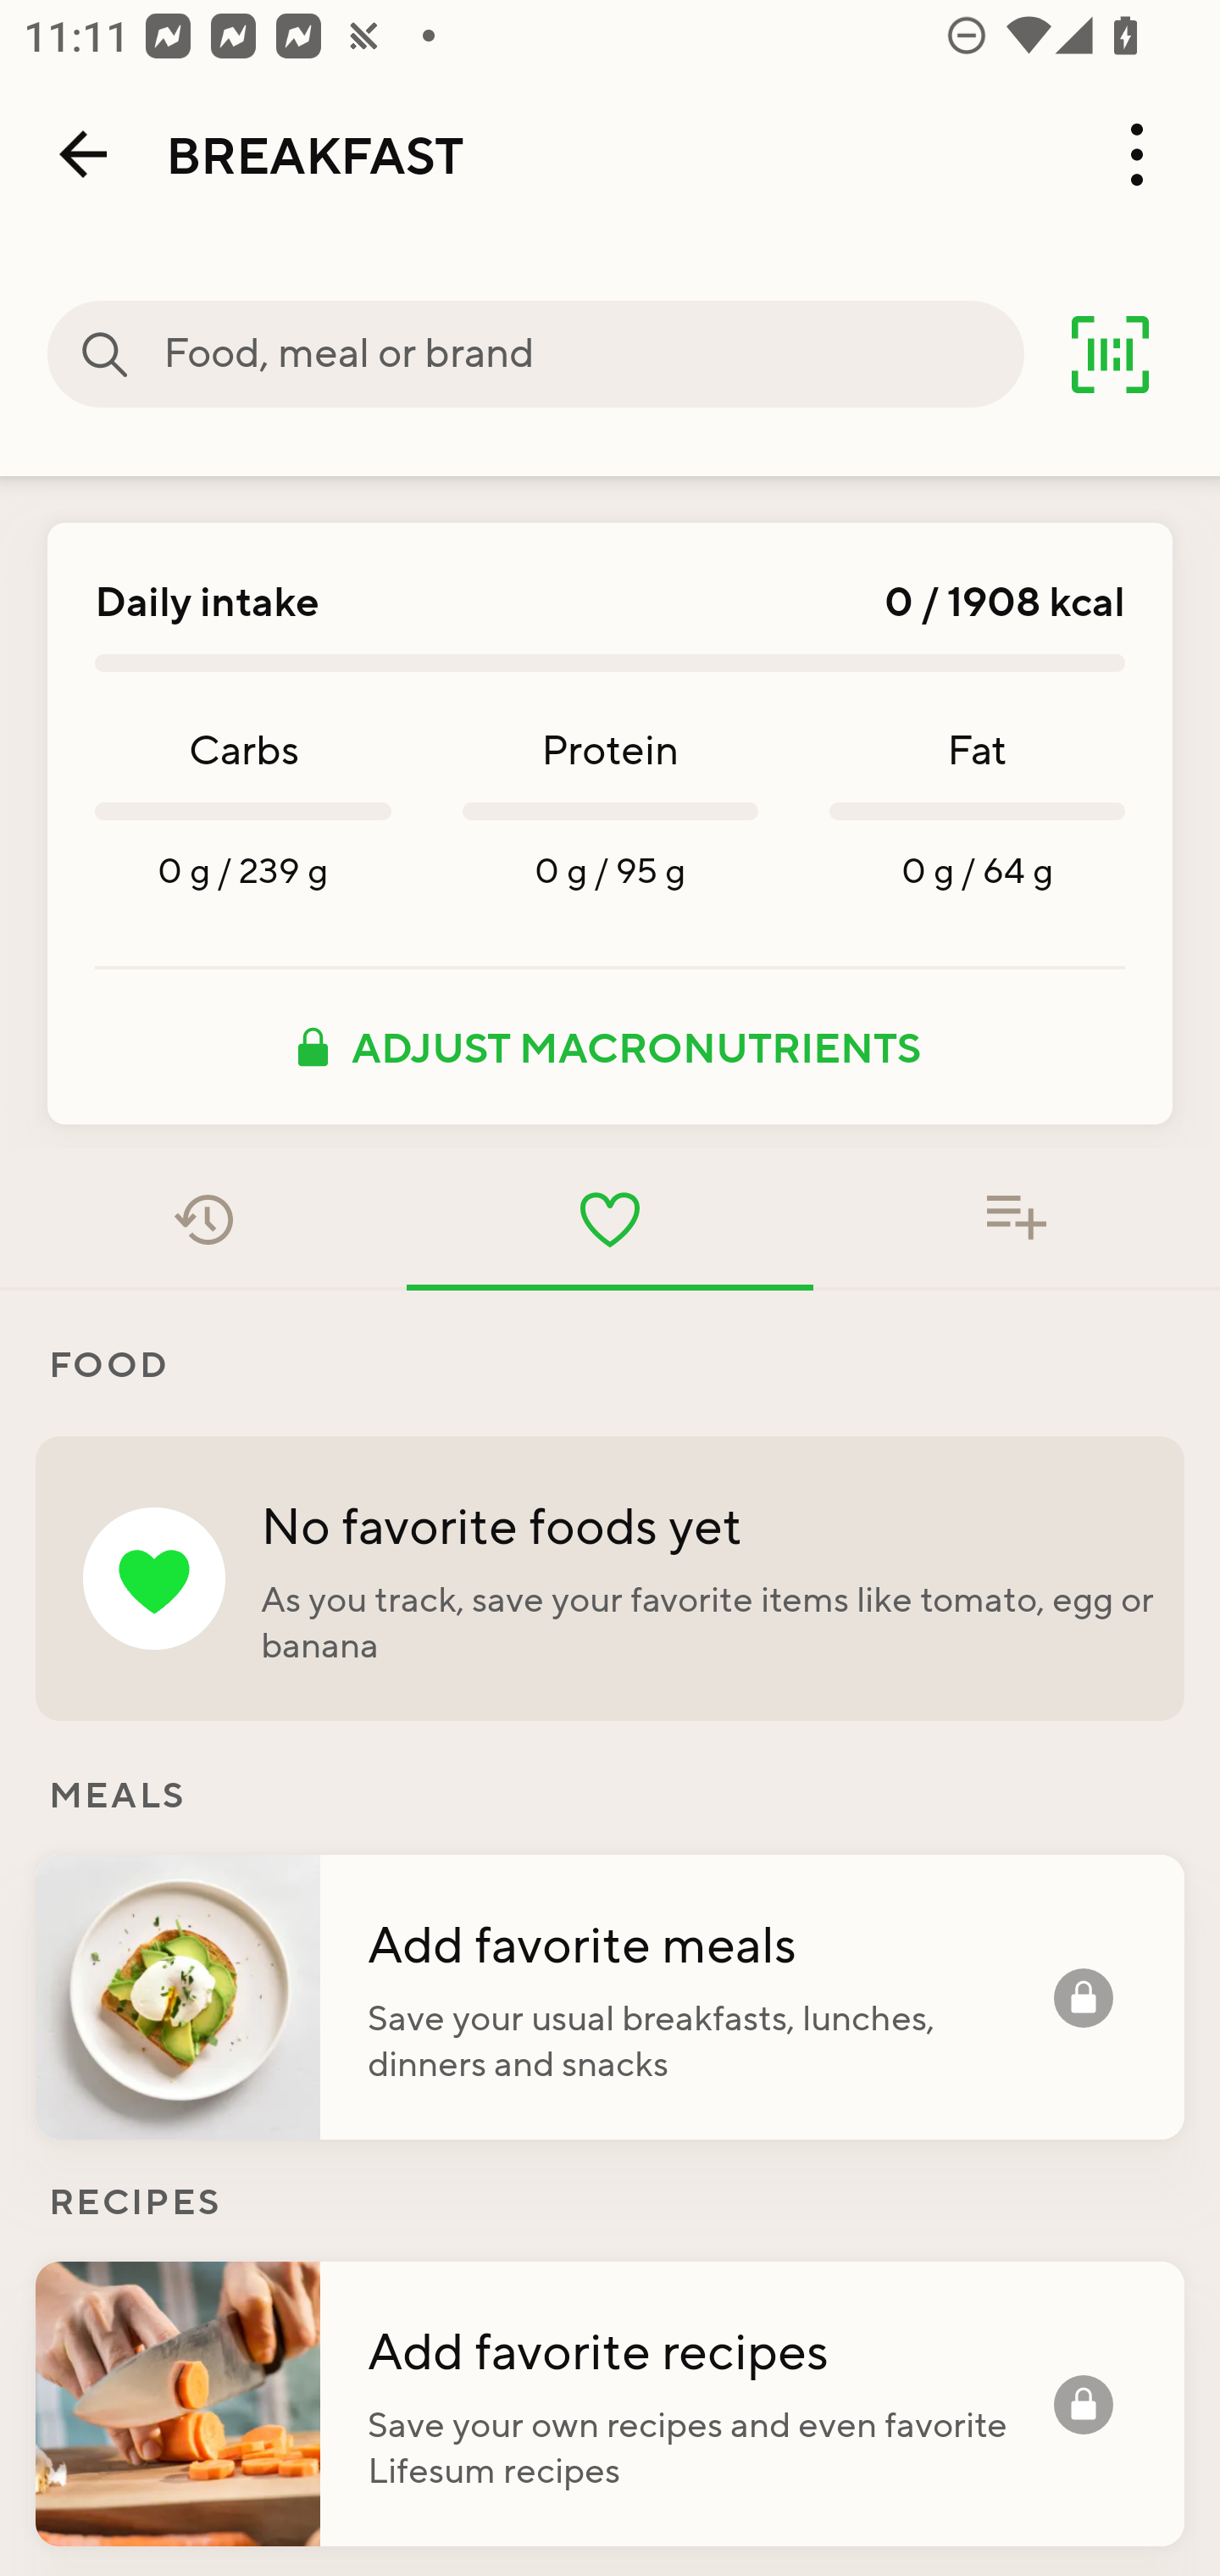 The height and width of the screenshot is (2576, 1220). I want to click on Food, meal or brand, so click(105, 354).